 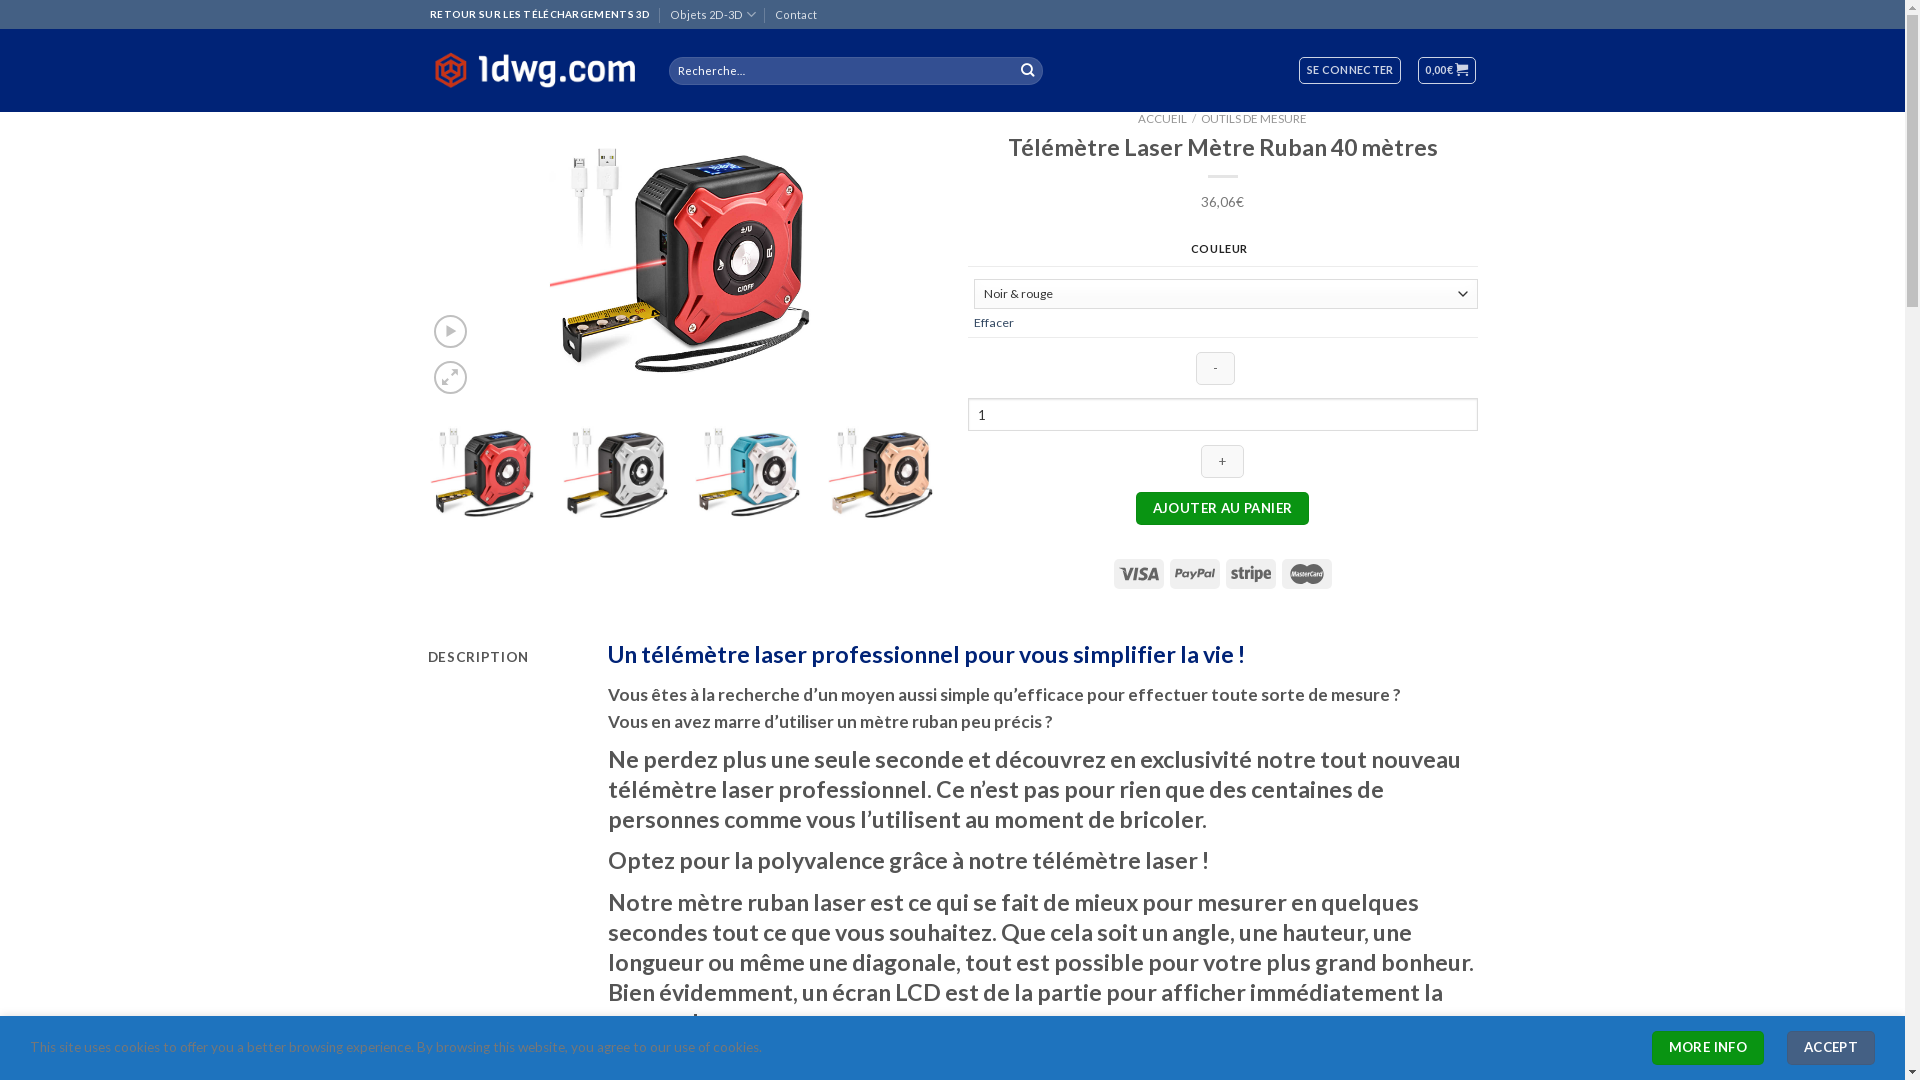 What do you see at coordinates (1028, 70) in the screenshot?
I see `Recherche` at bounding box center [1028, 70].